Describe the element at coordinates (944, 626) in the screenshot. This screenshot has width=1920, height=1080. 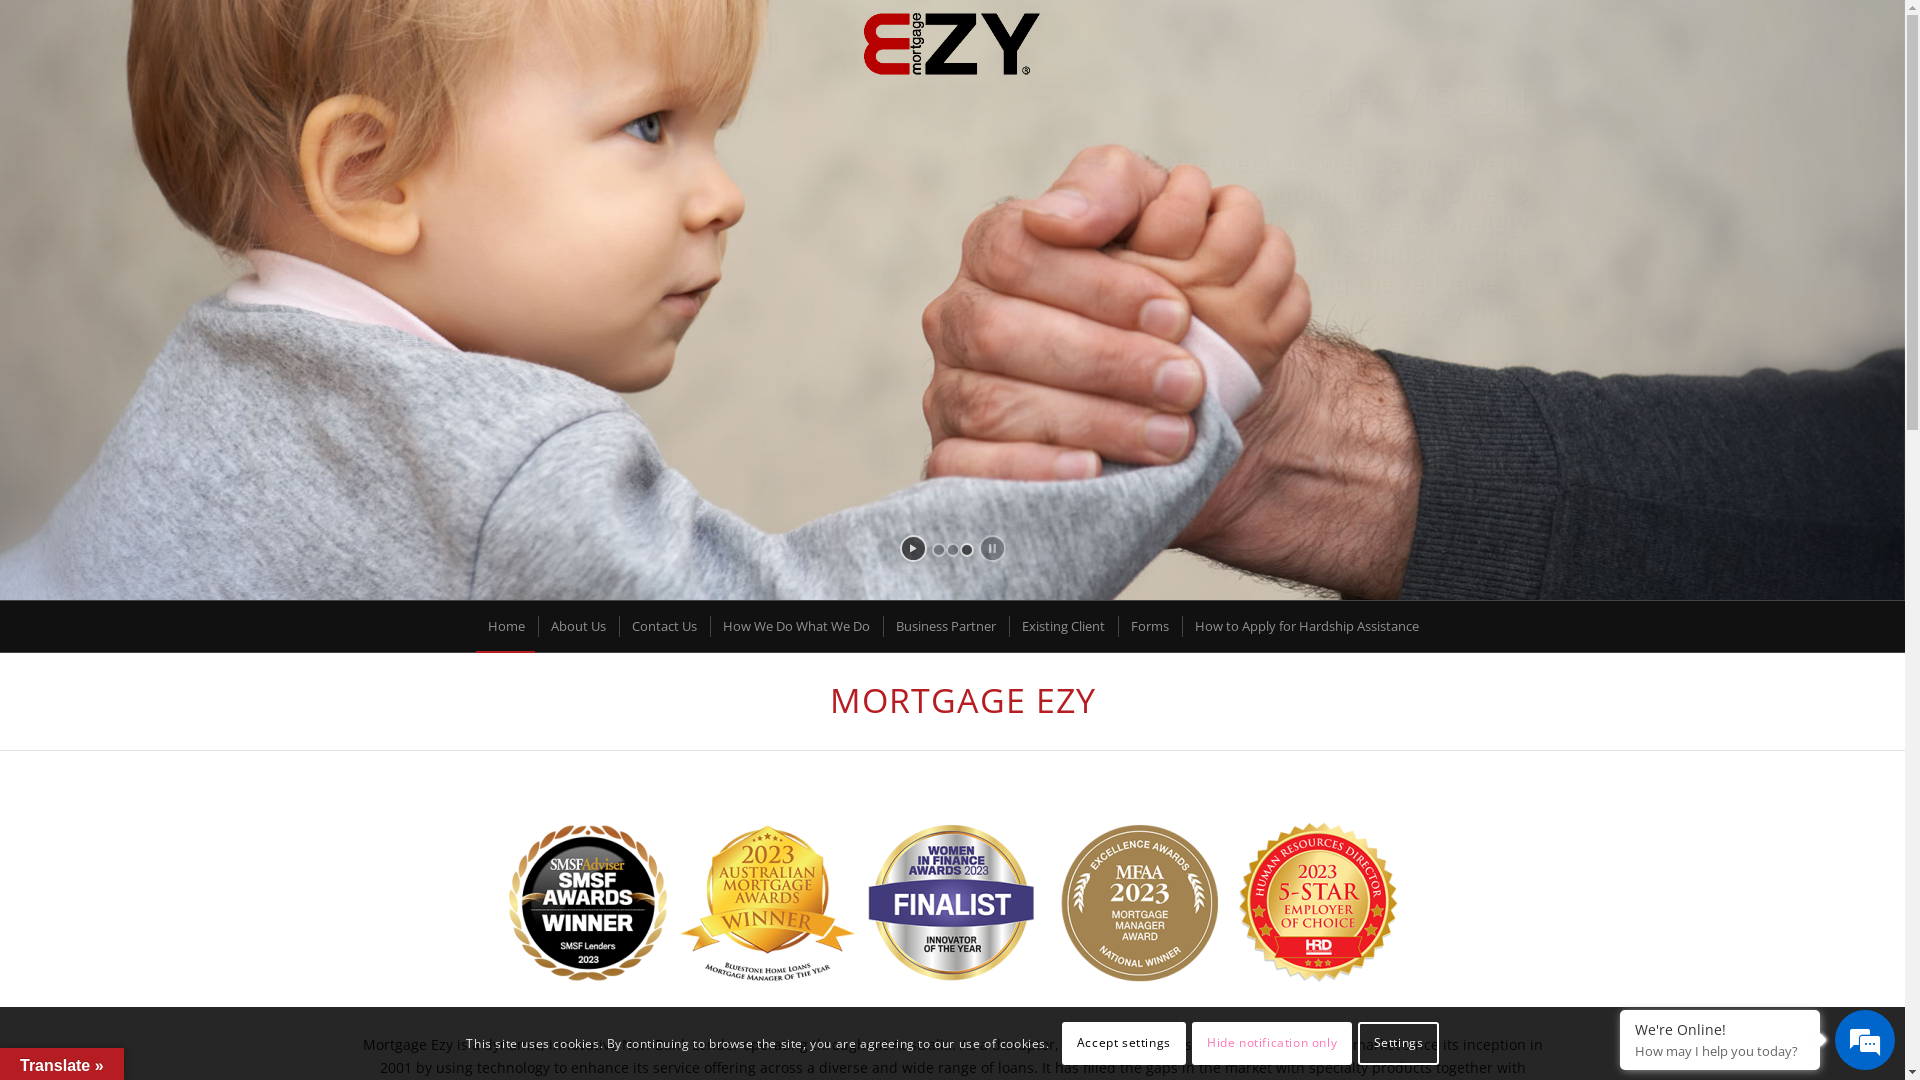
I see `Business Partner` at that location.